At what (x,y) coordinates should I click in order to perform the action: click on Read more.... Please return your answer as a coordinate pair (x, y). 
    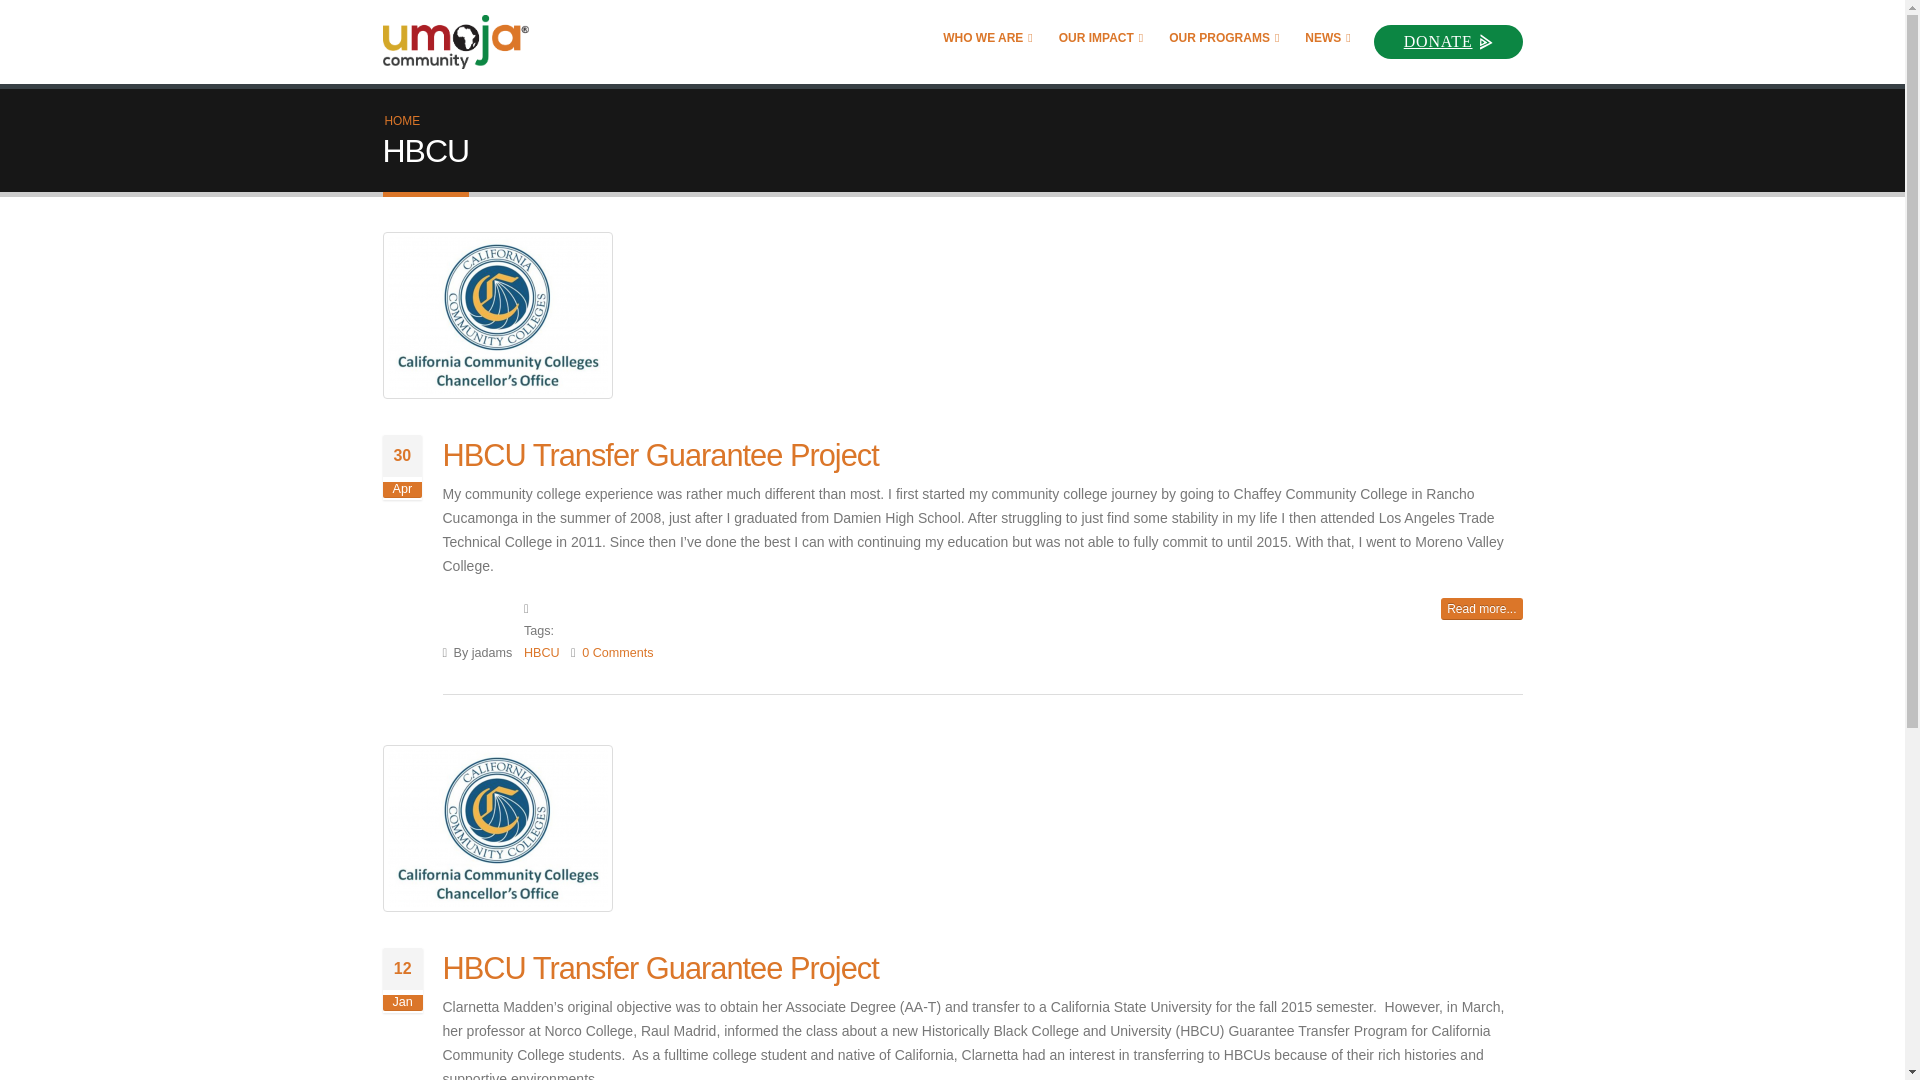
    Looking at the image, I should click on (1482, 608).